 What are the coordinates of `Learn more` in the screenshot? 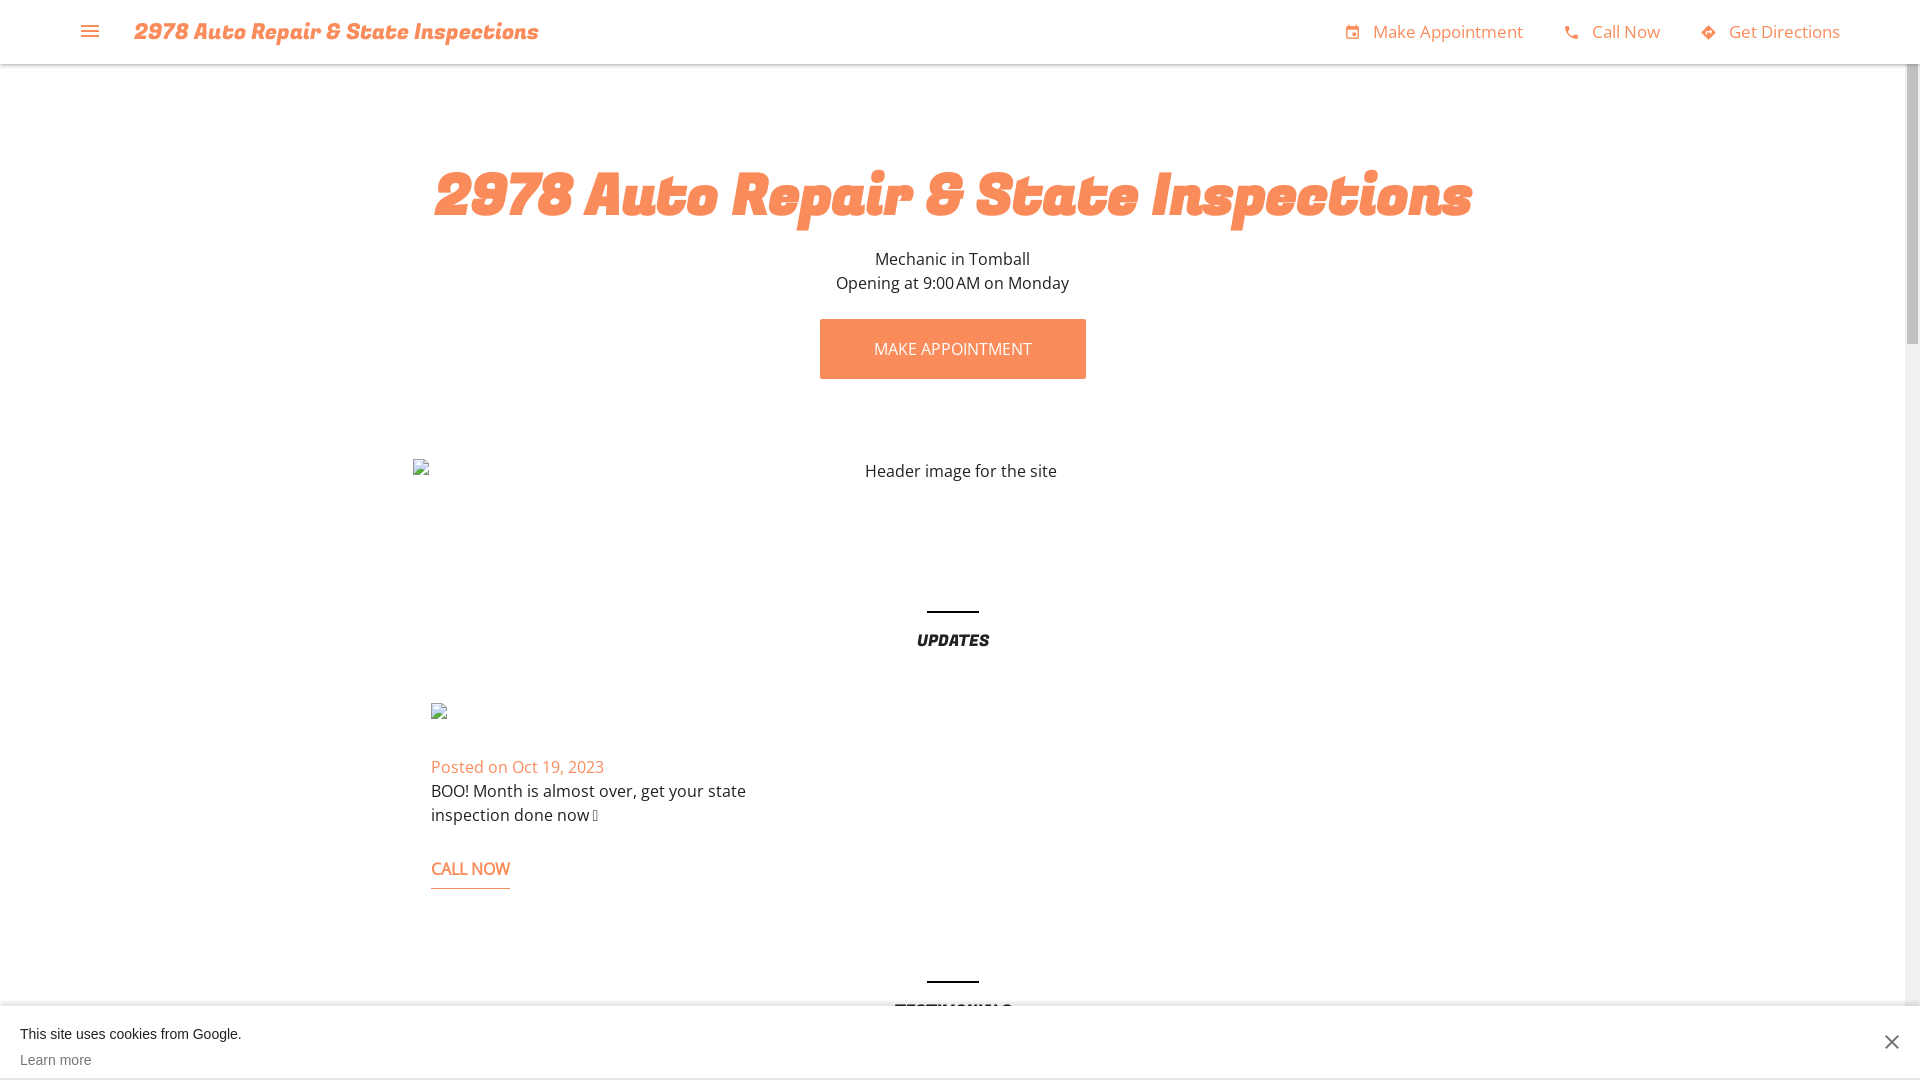 It's located at (131, 1060).